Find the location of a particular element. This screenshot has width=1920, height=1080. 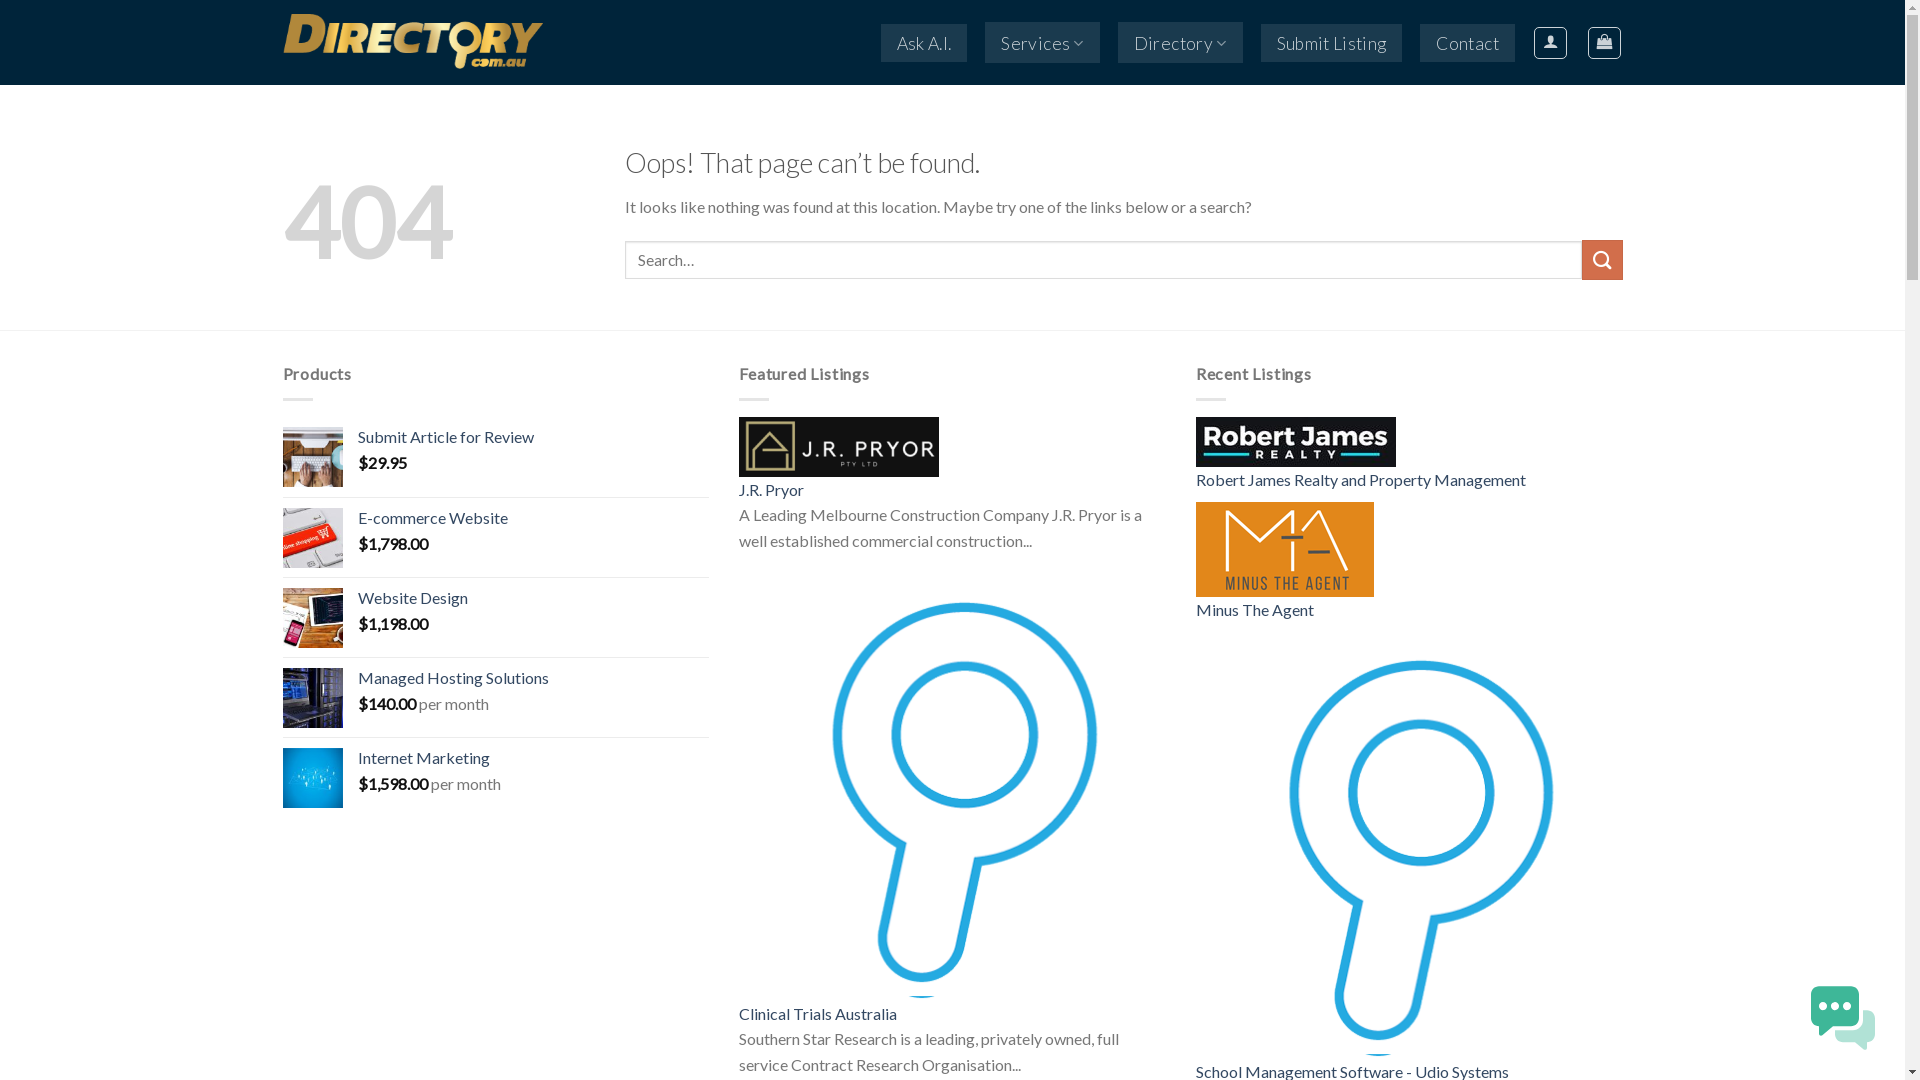

Services is located at coordinates (1042, 42).